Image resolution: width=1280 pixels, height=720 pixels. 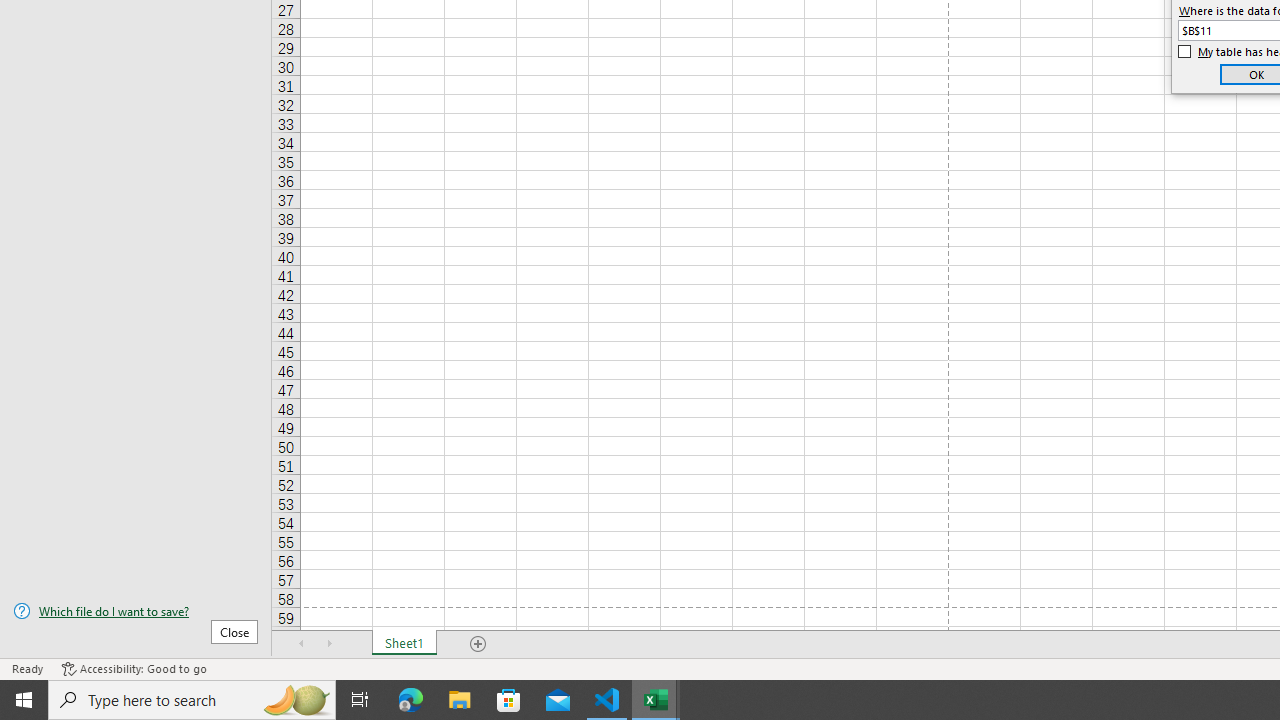 What do you see at coordinates (136, 611) in the screenshot?
I see `Which file do I want to save?` at bounding box center [136, 611].